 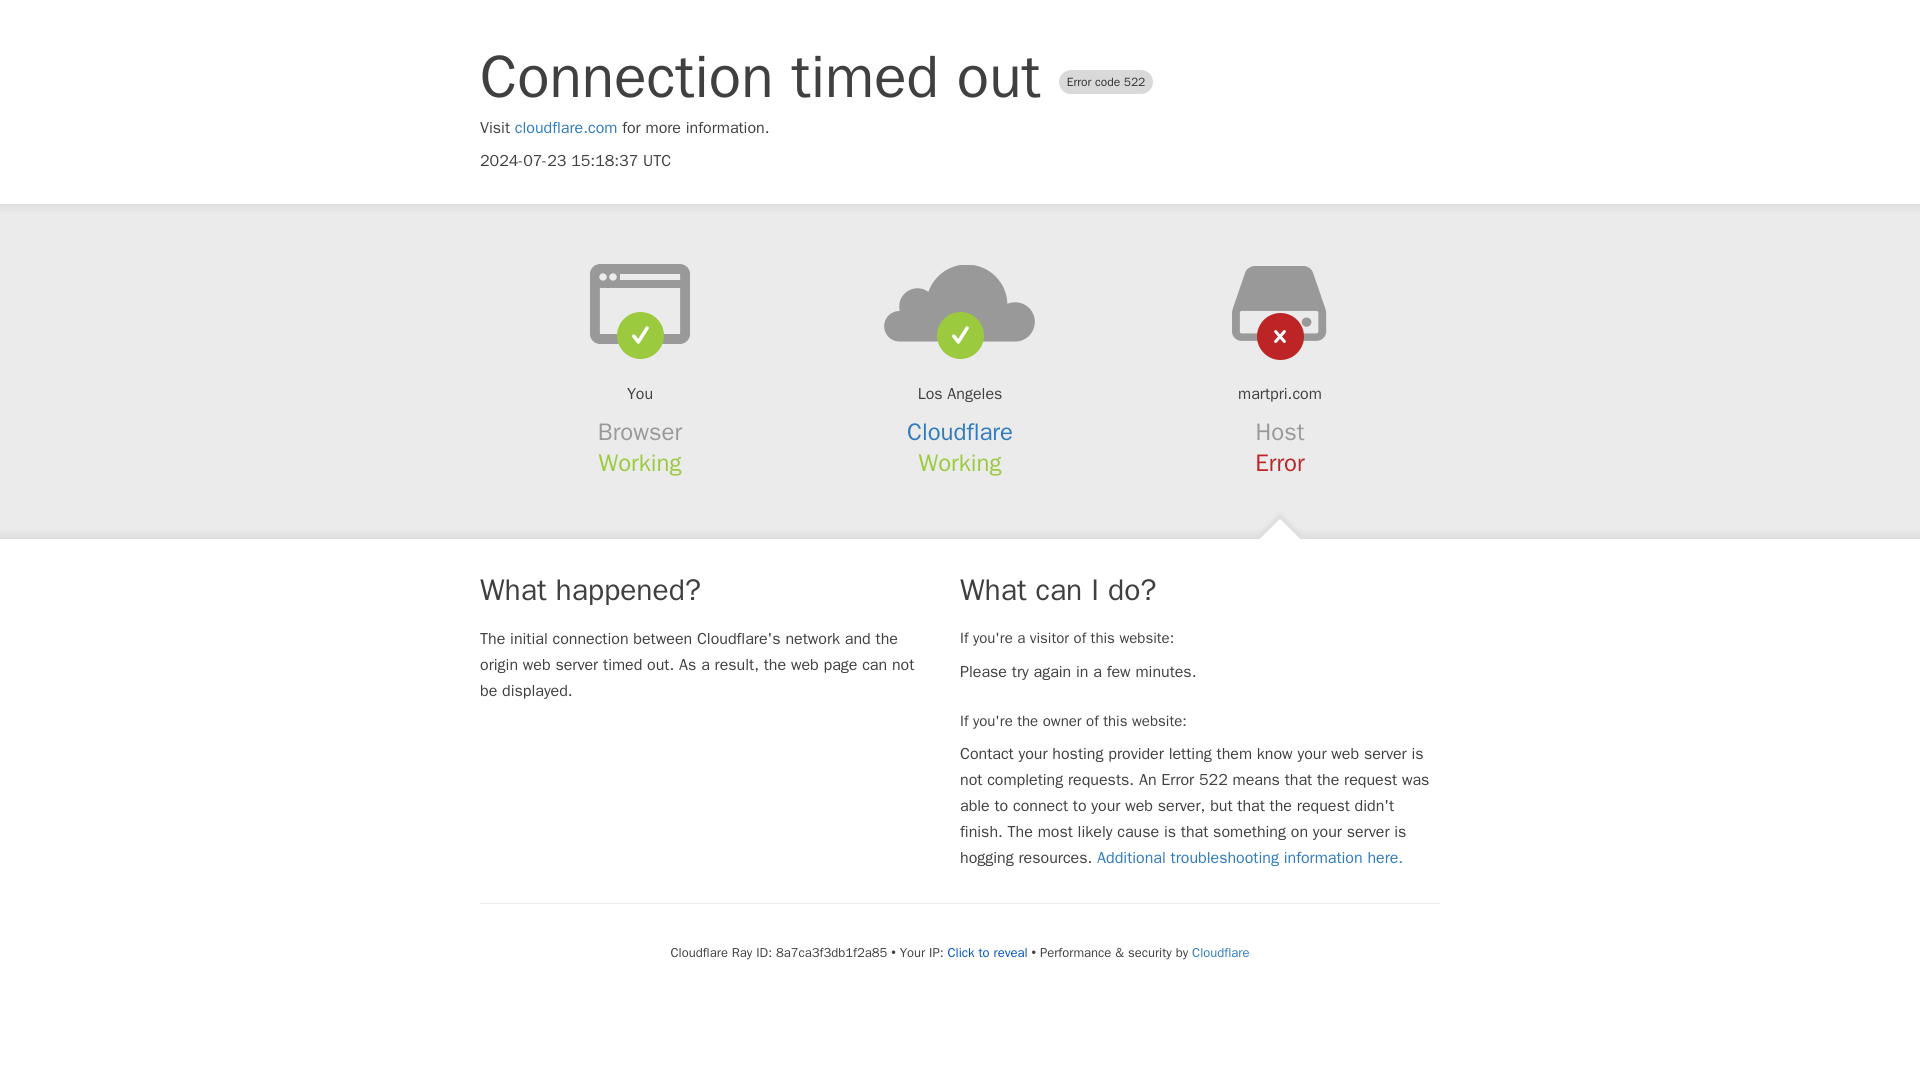 What do you see at coordinates (566, 128) in the screenshot?
I see `cloudflare.com` at bounding box center [566, 128].